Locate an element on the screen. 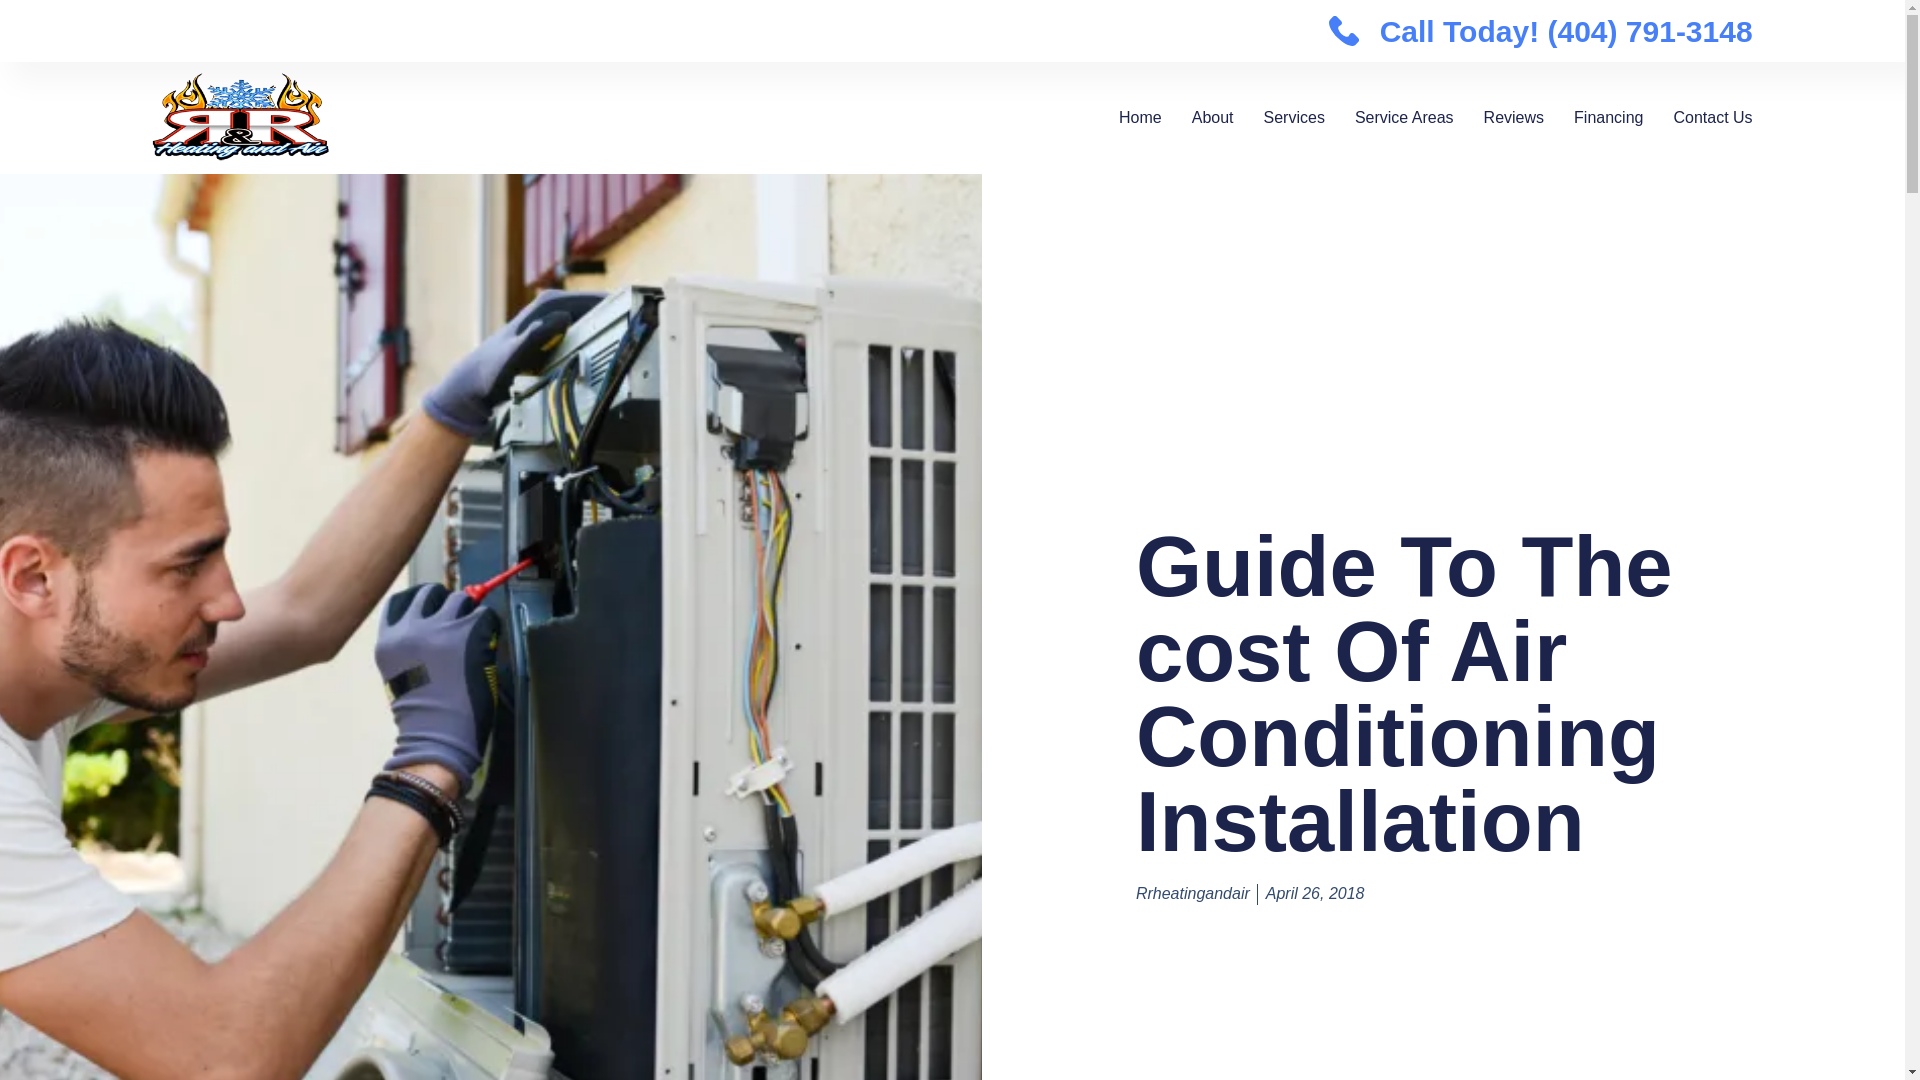  Services is located at coordinates (1294, 117).